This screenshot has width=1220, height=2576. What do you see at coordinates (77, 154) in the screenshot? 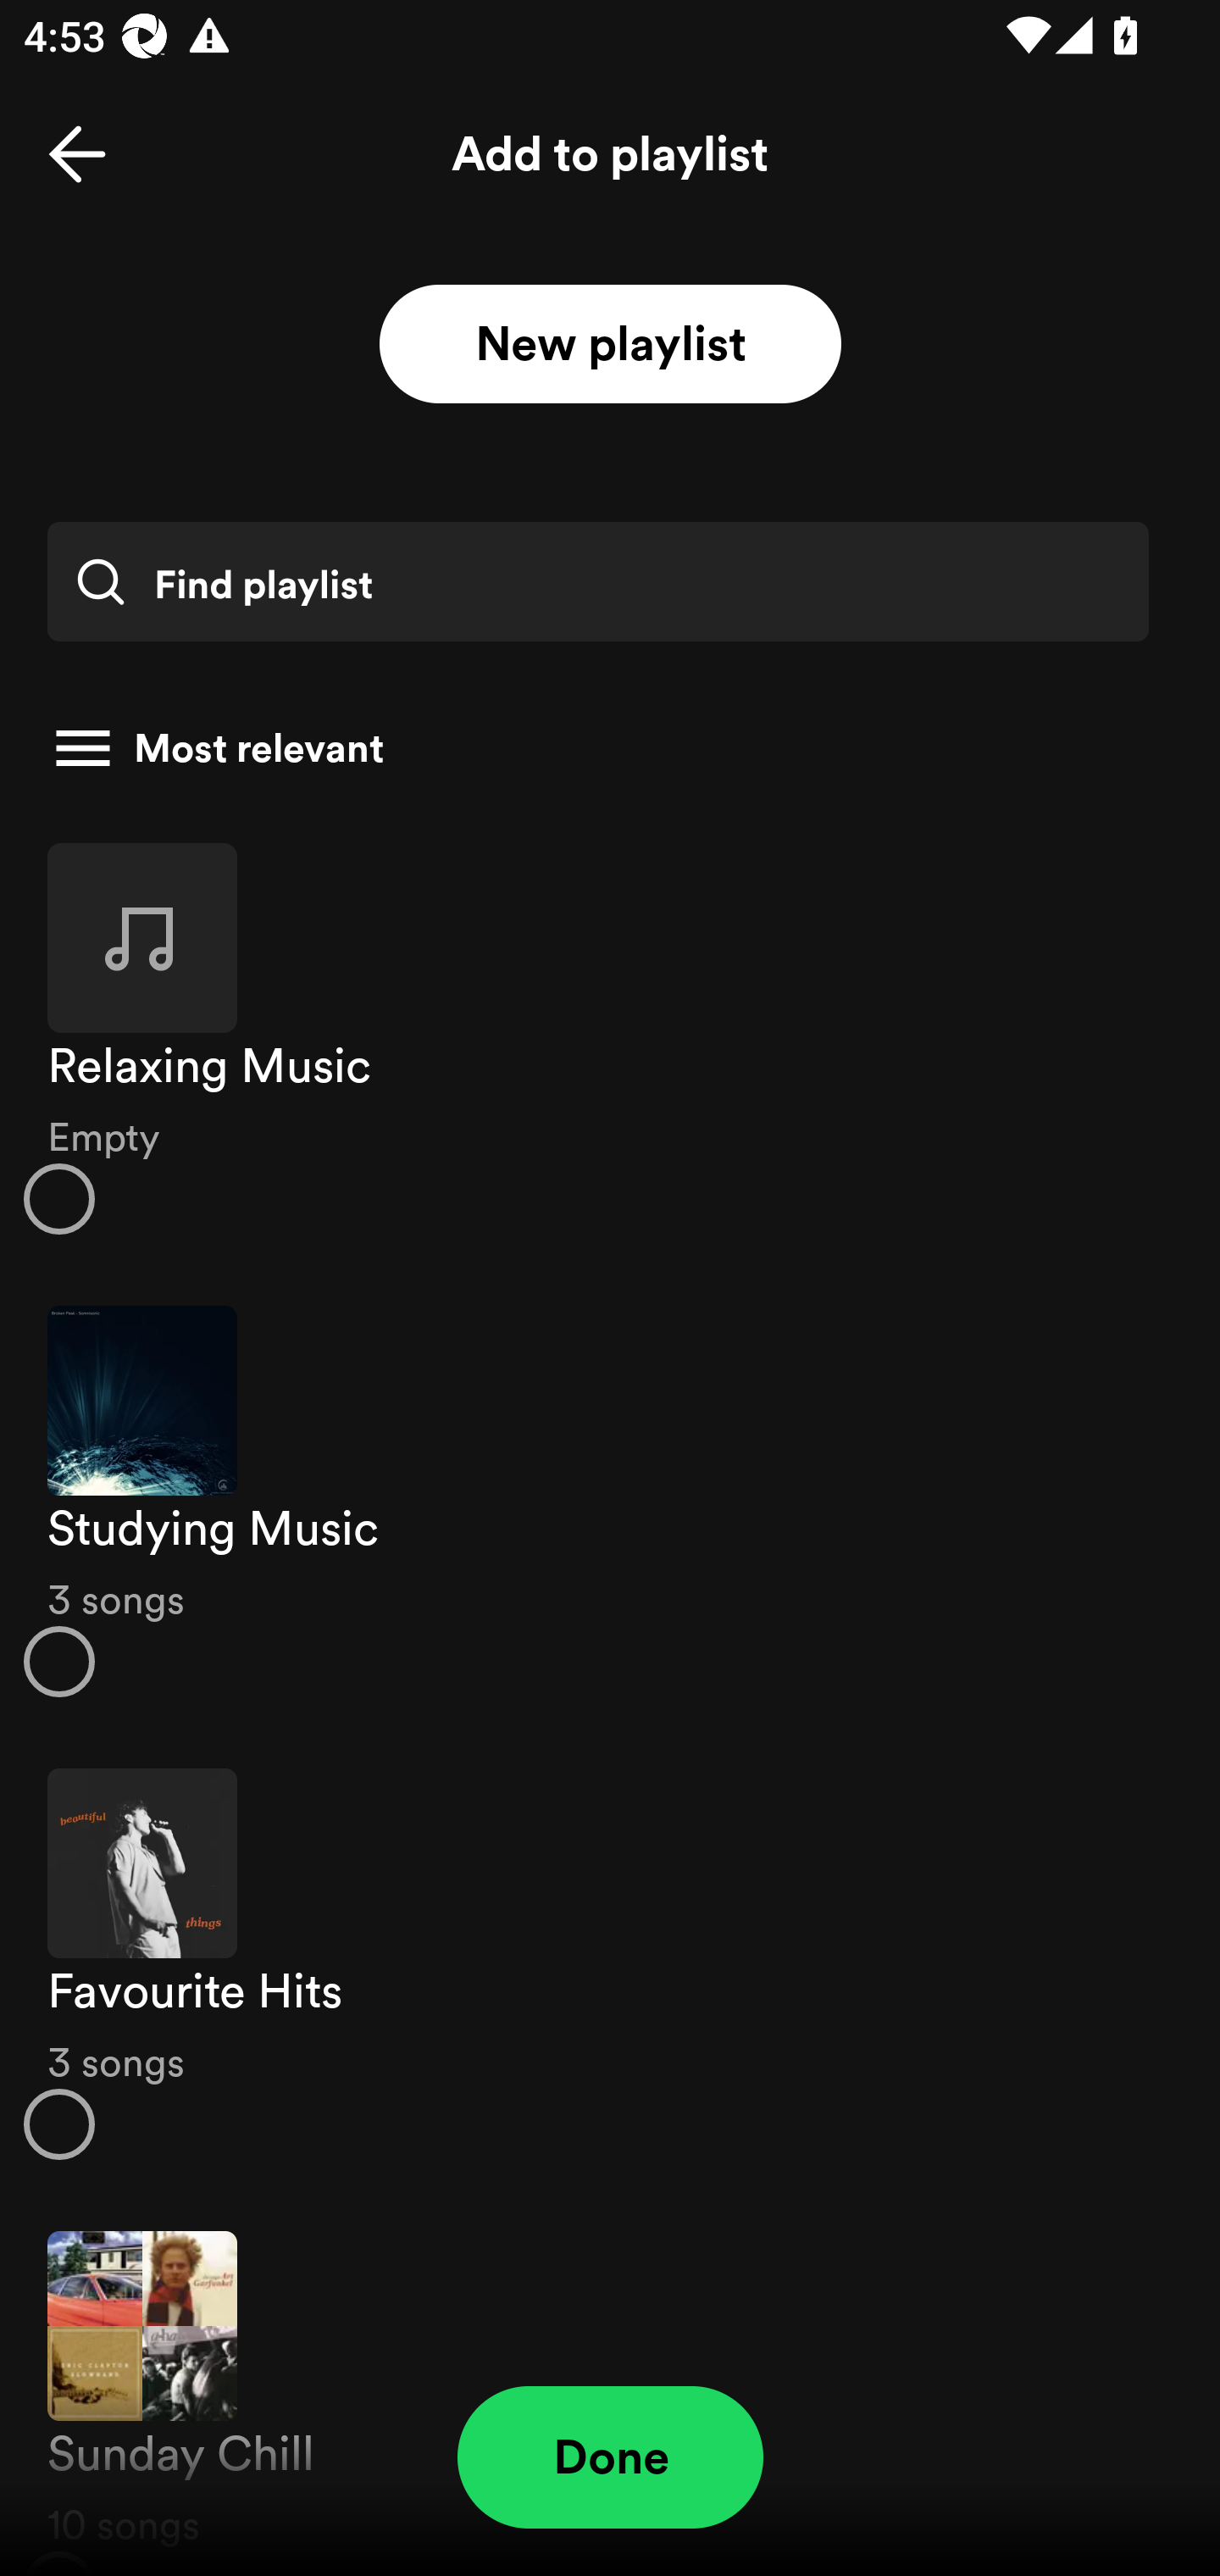
I see `Back` at bounding box center [77, 154].